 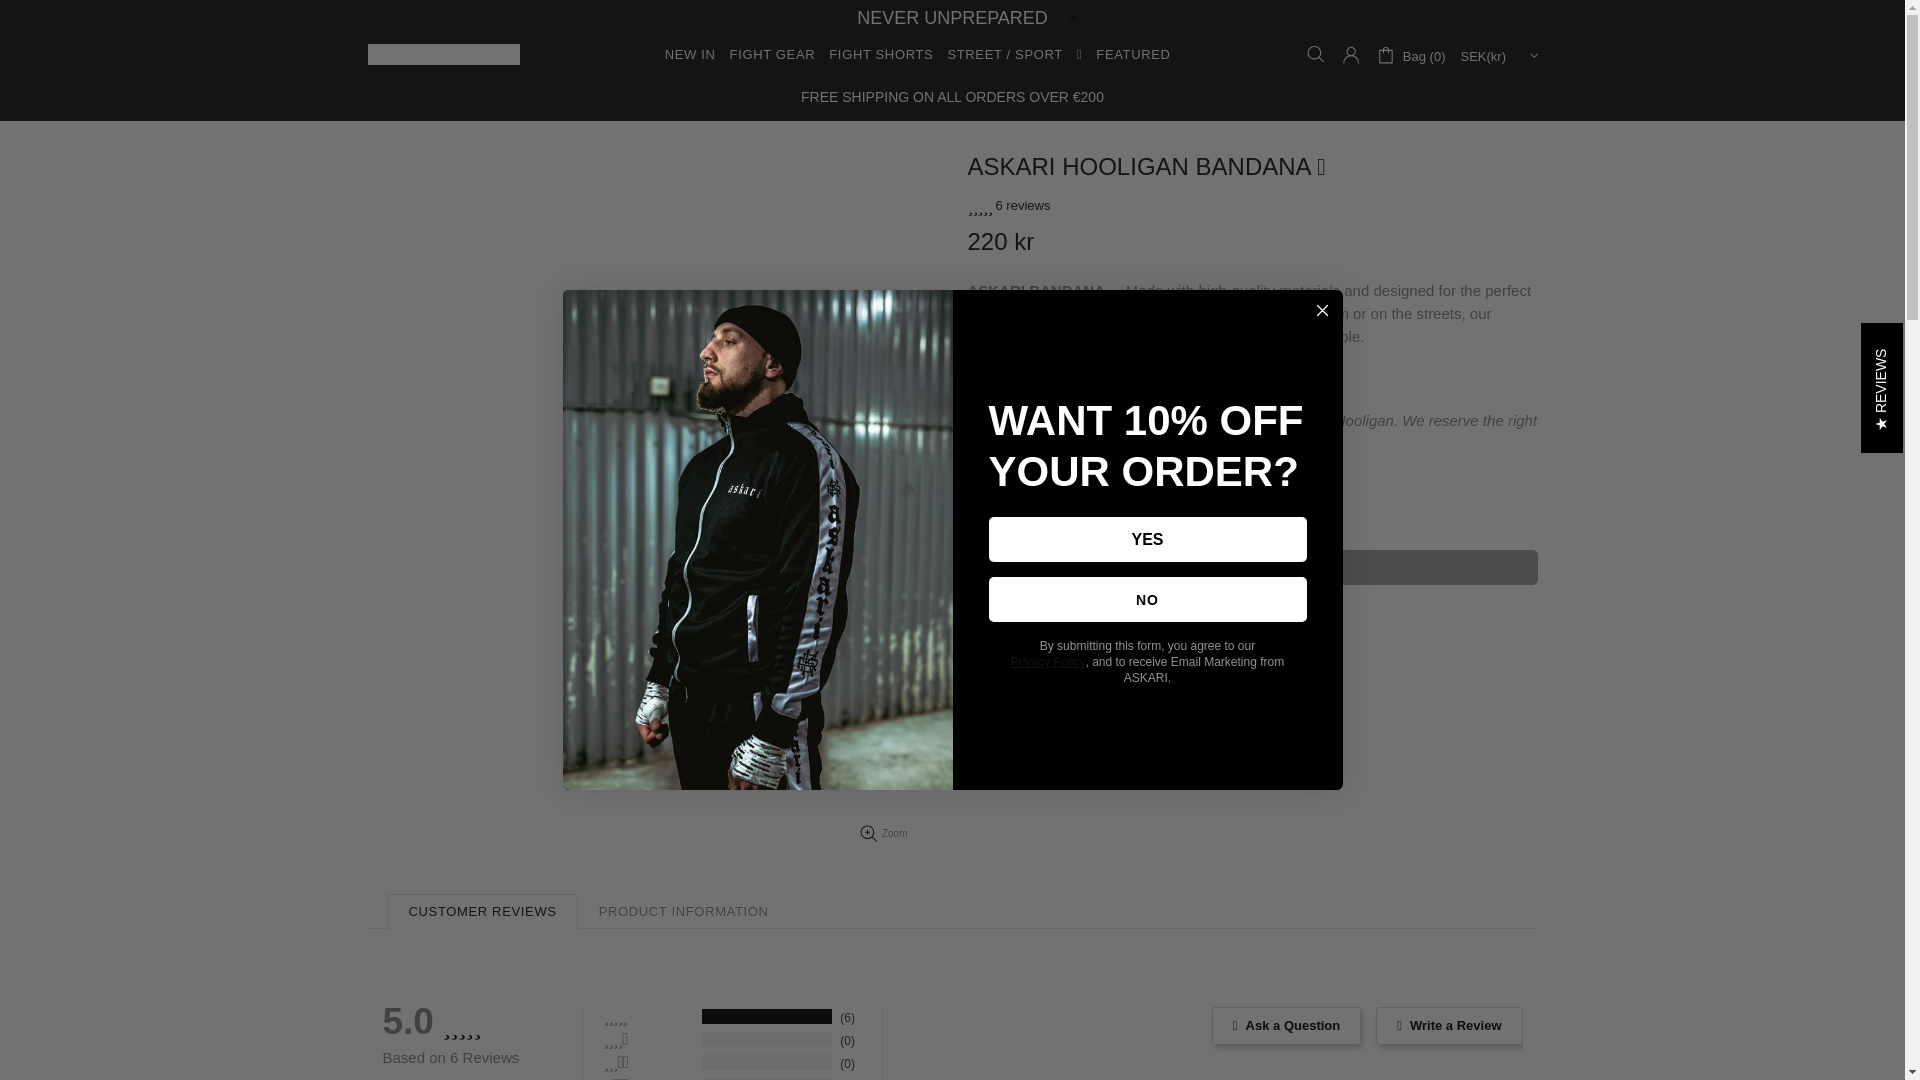 What do you see at coordinates (1464, 771) in the screenshot?
I see `SUBSCRIBE!` at bounding box center [1464, 771].